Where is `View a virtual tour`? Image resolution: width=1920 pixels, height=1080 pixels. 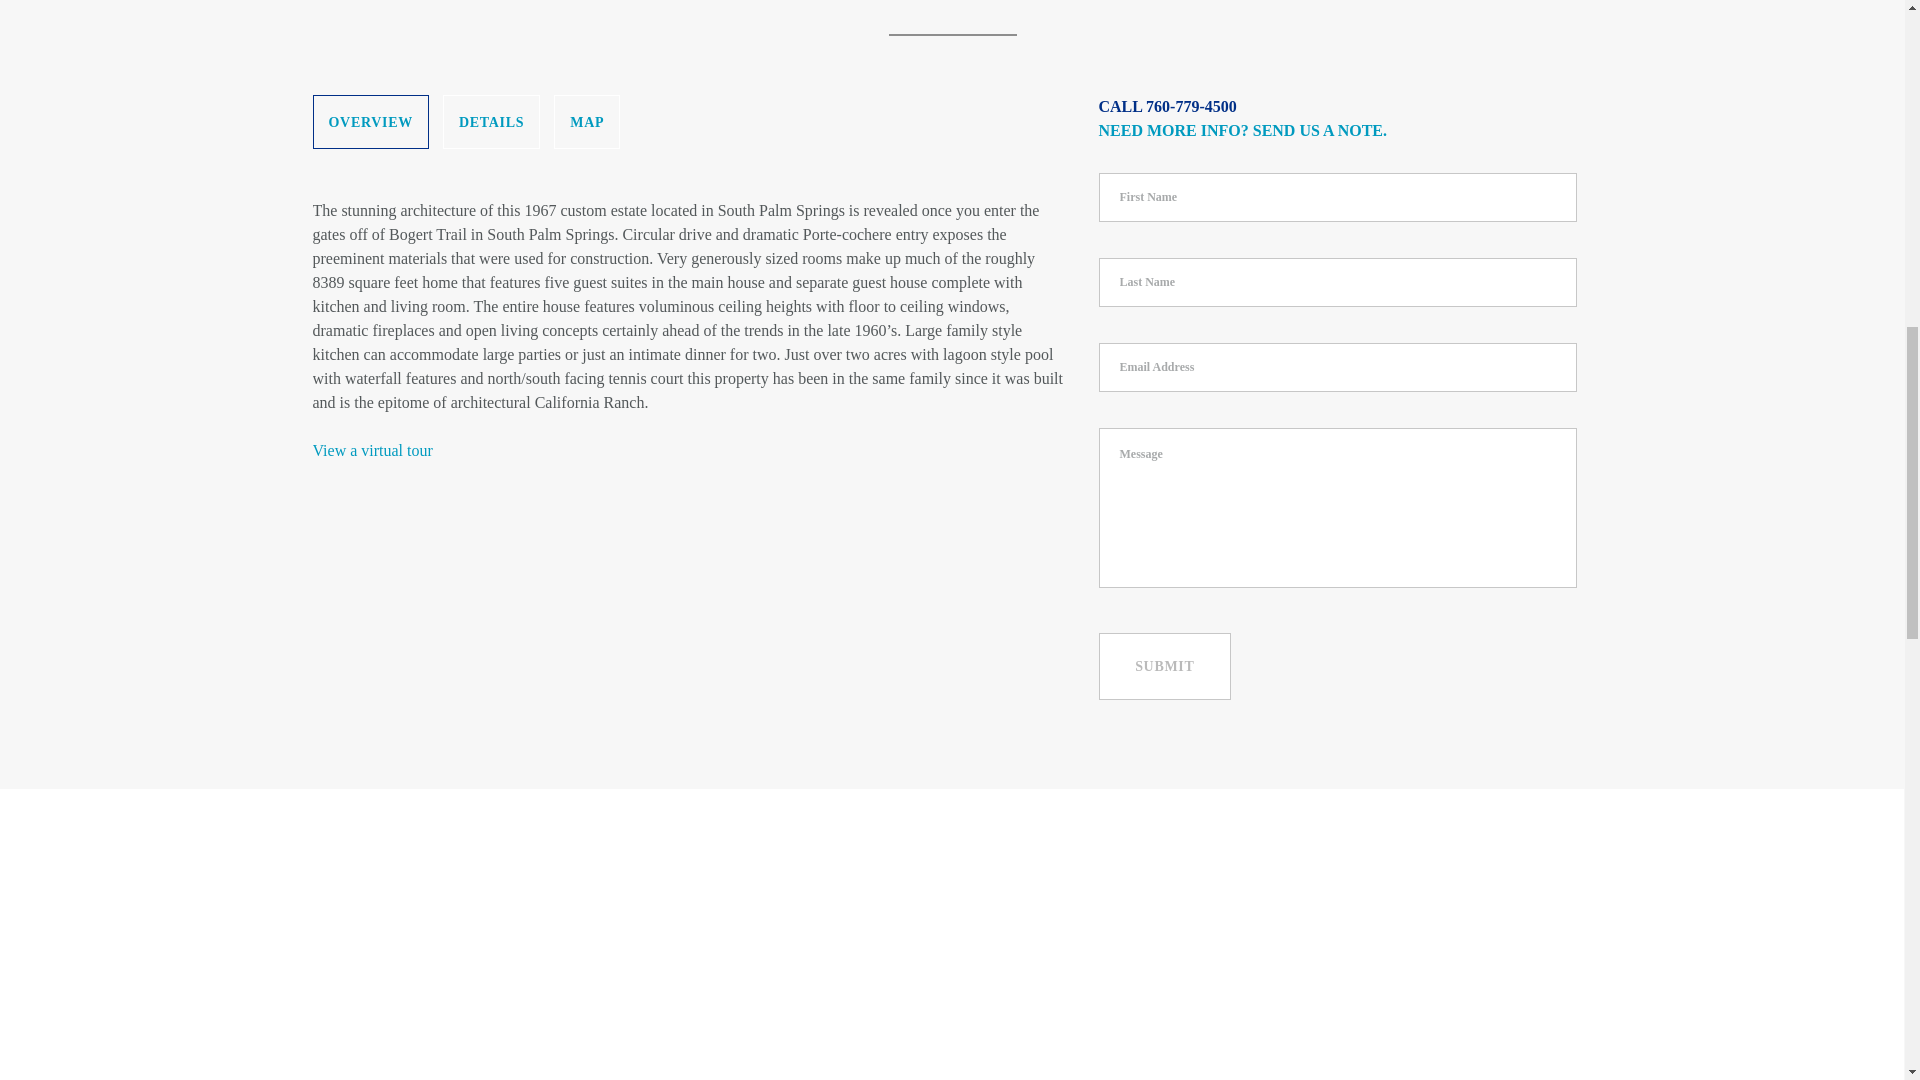
View a virtual tour is located at coordinates (372, 450).